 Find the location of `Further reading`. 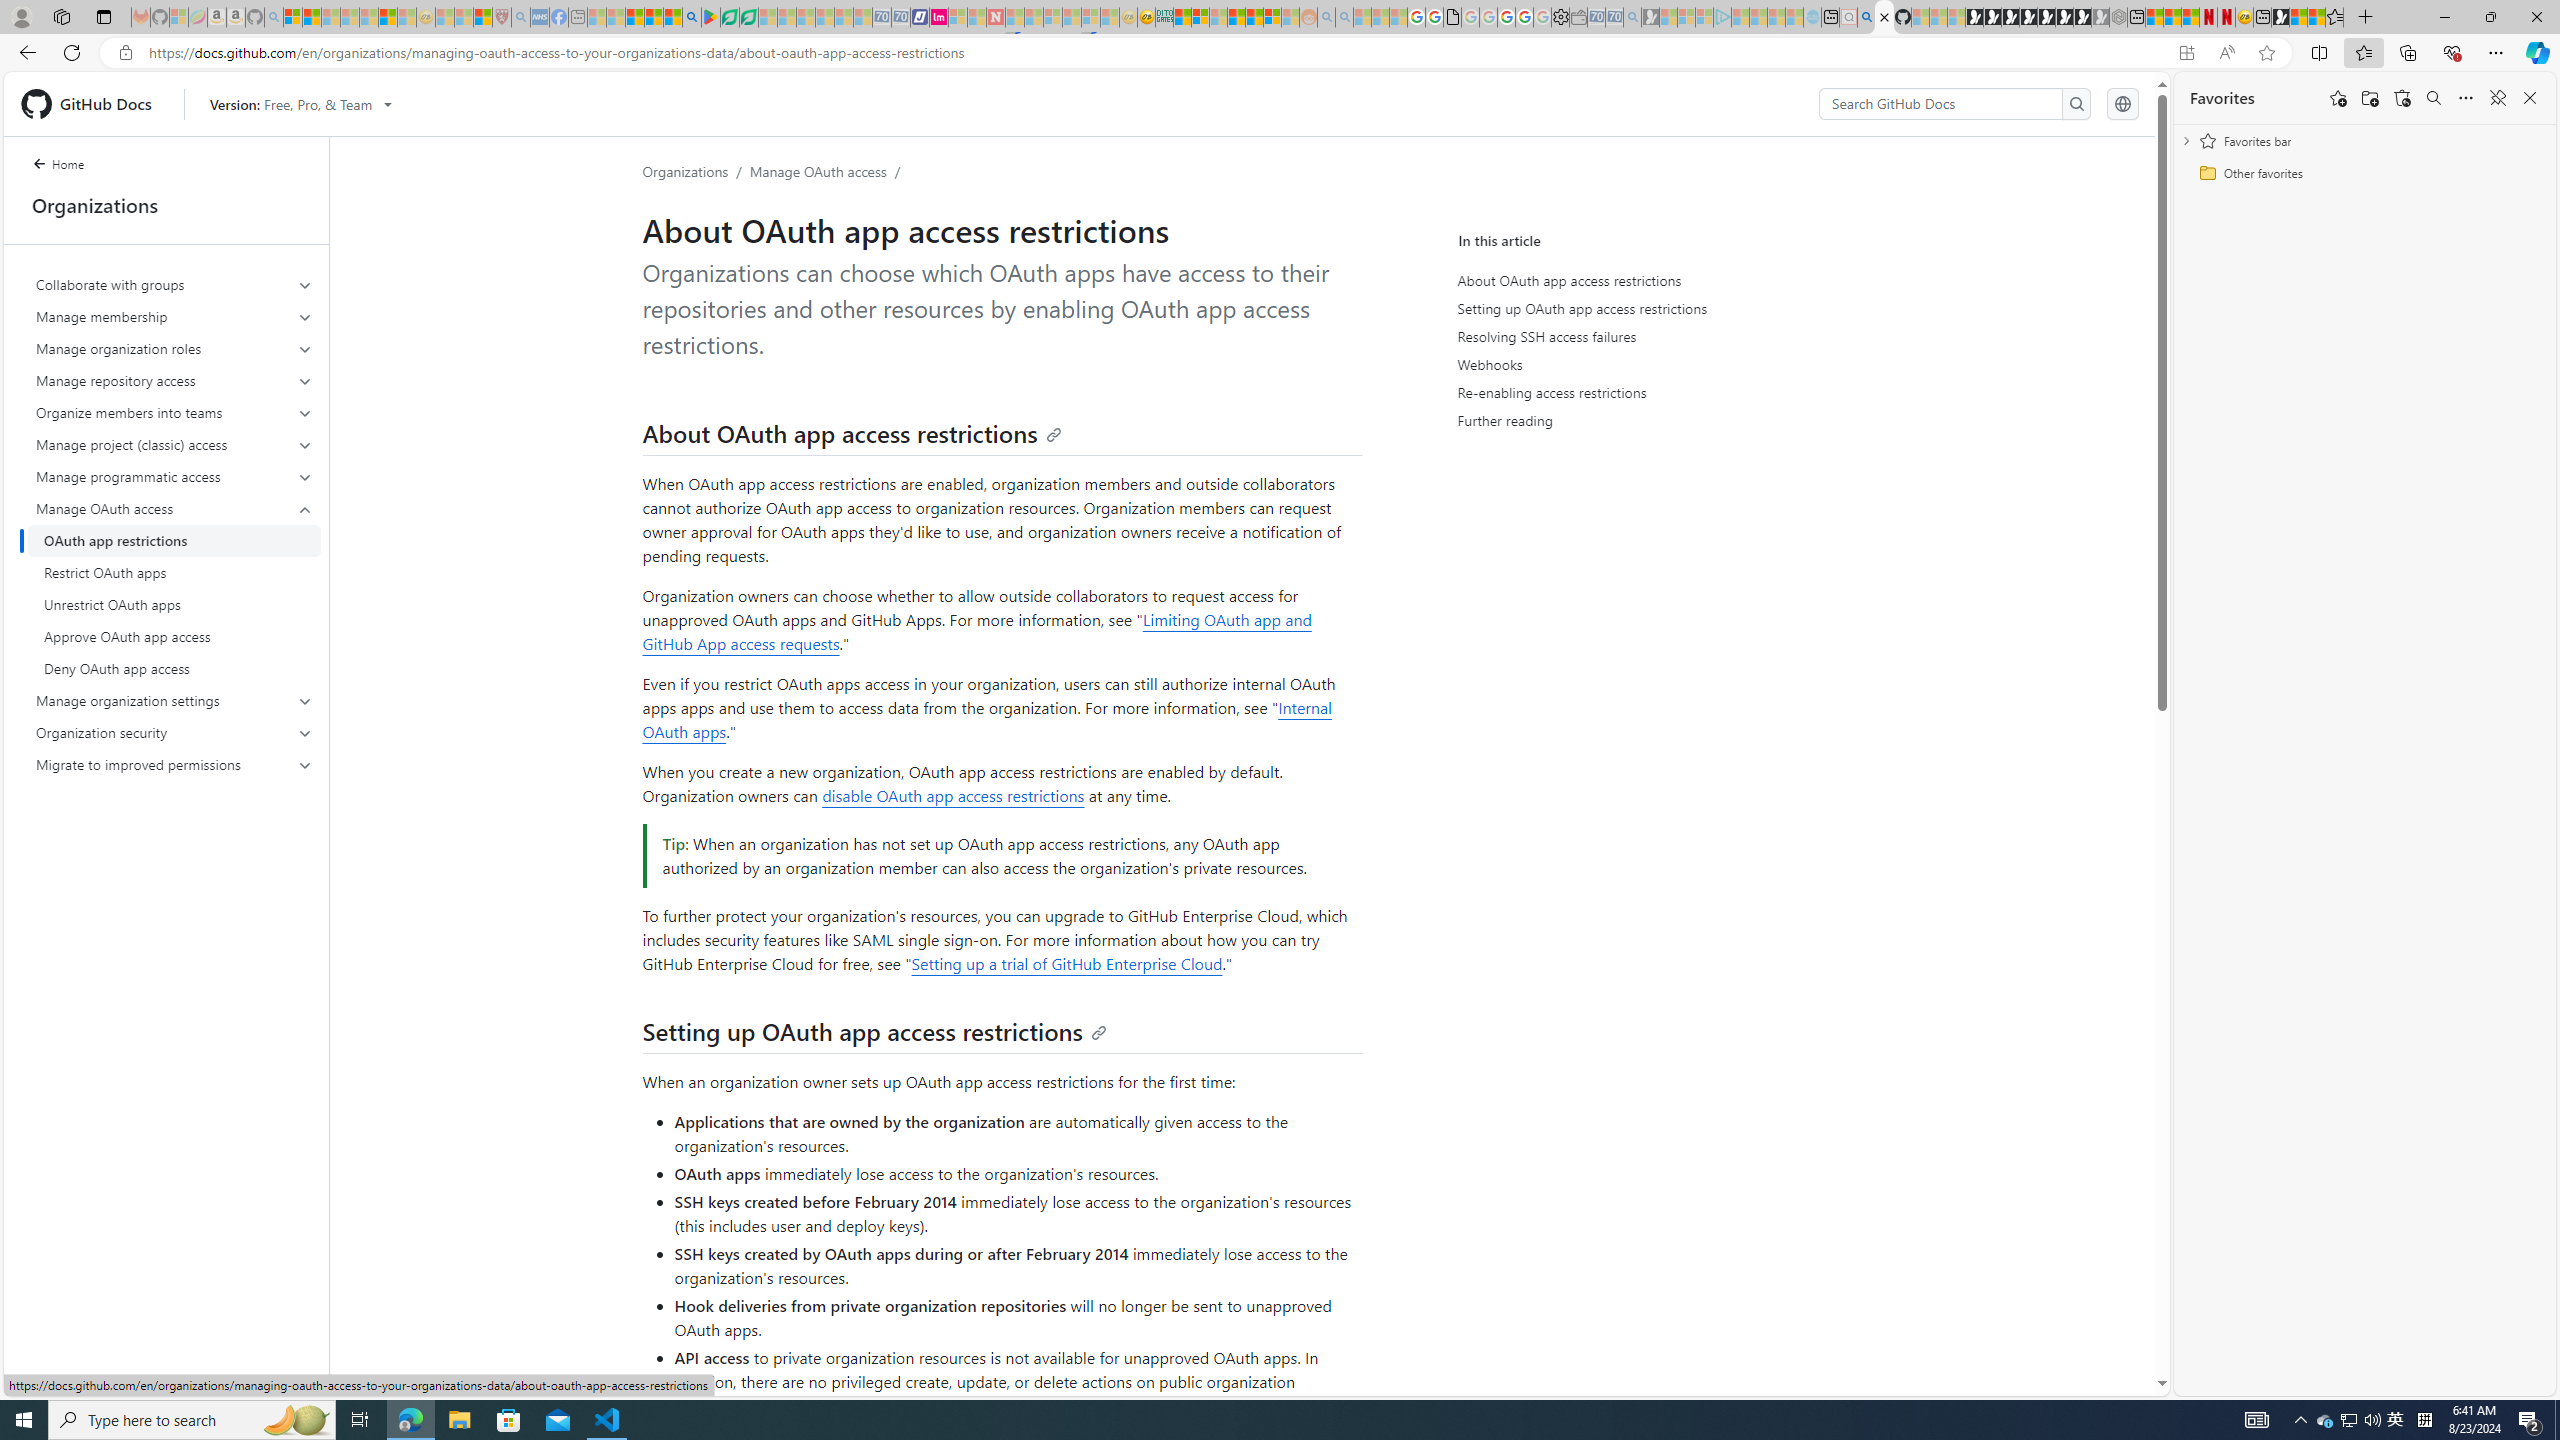

Further reading is located at coordinates (1642, 420).